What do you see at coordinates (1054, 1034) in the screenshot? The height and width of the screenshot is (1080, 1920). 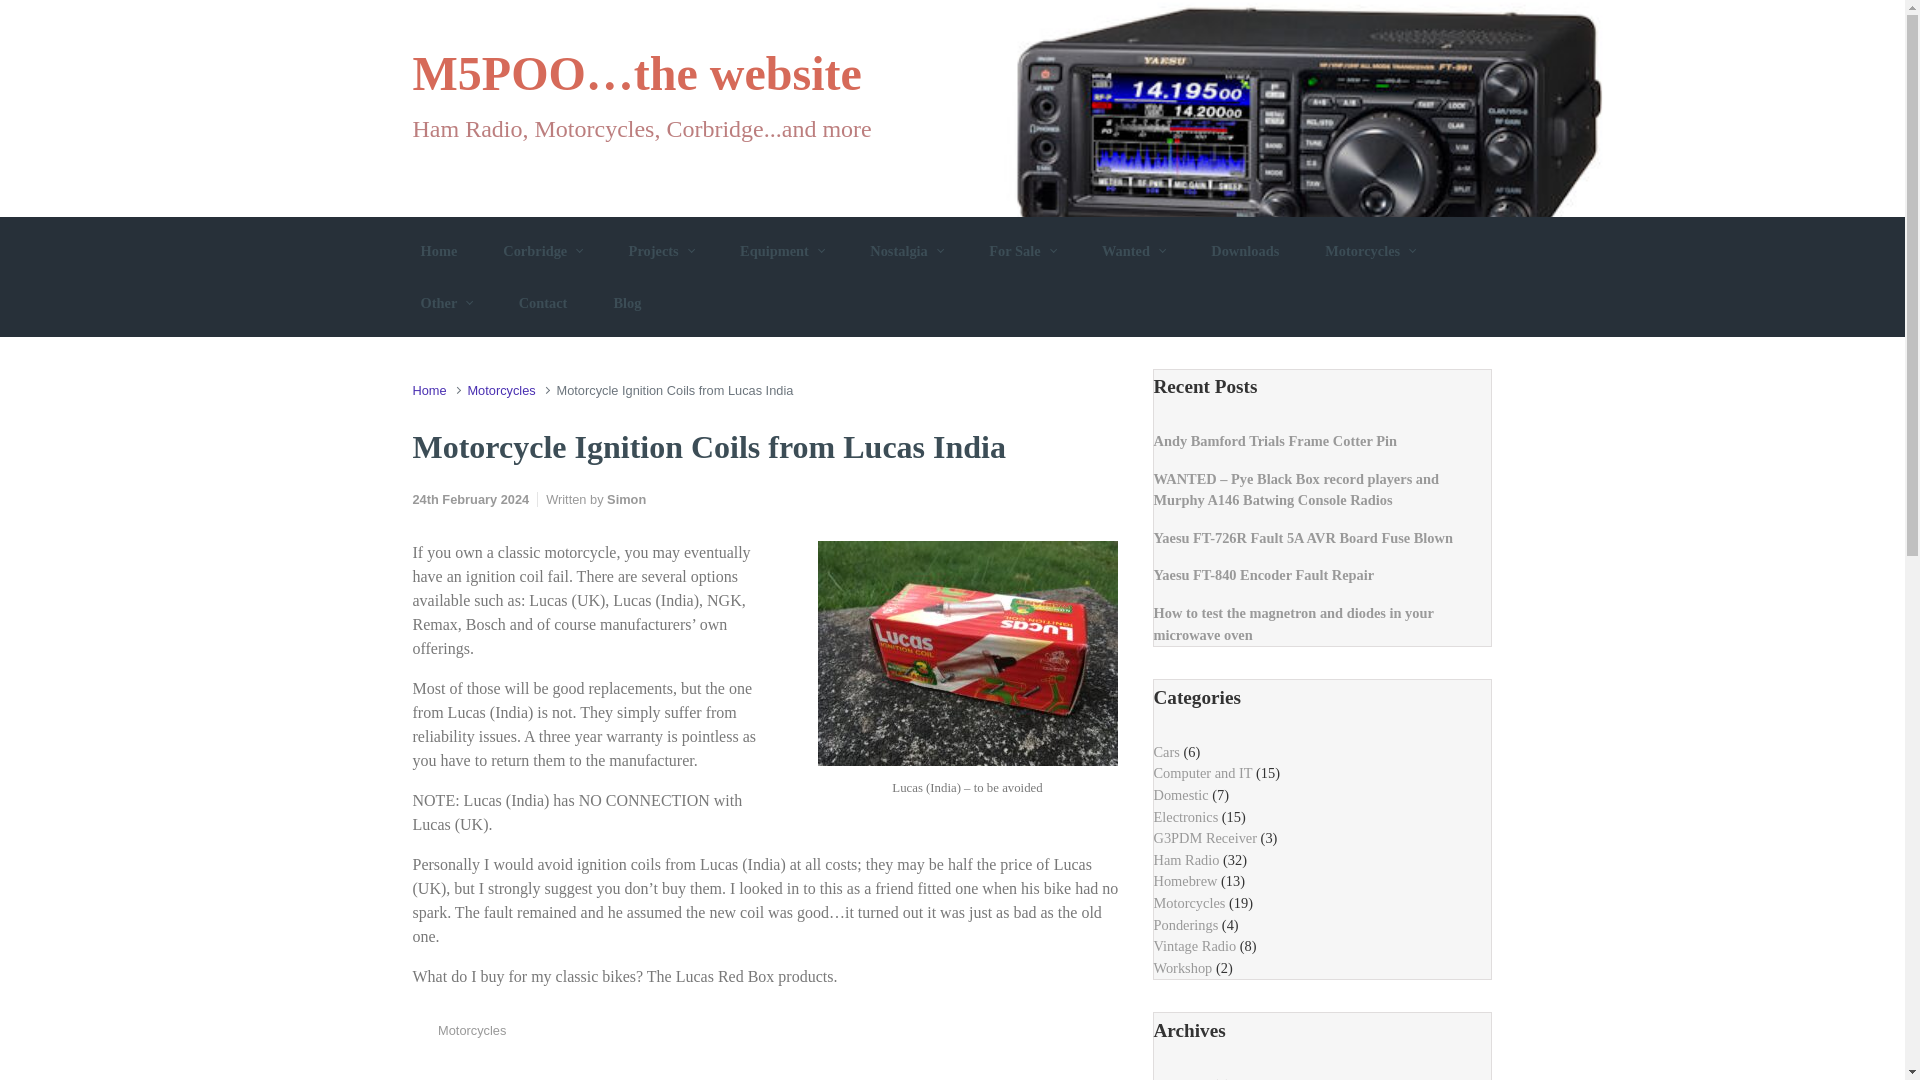 I see `Share on Pinterest` at bounding box center [1054, 1034].